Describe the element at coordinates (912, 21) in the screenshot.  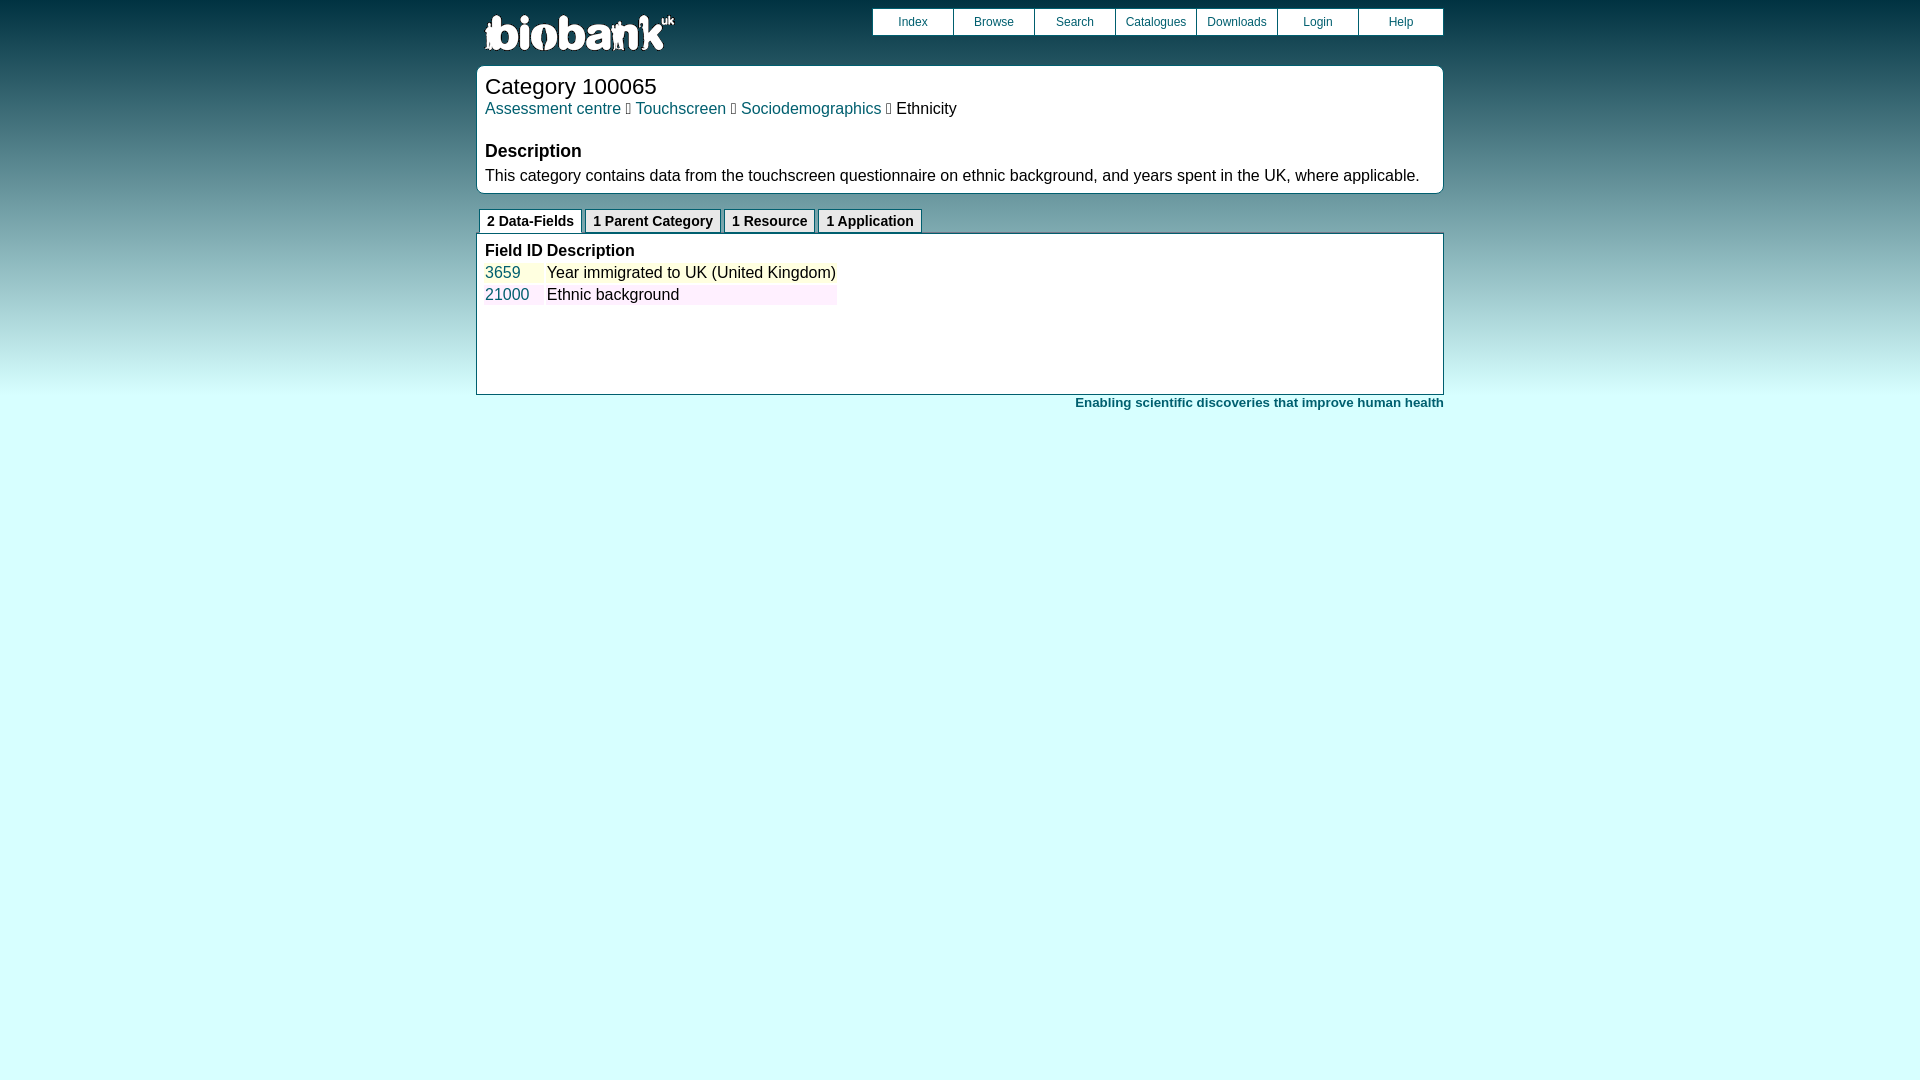
I see `Index` at that location.